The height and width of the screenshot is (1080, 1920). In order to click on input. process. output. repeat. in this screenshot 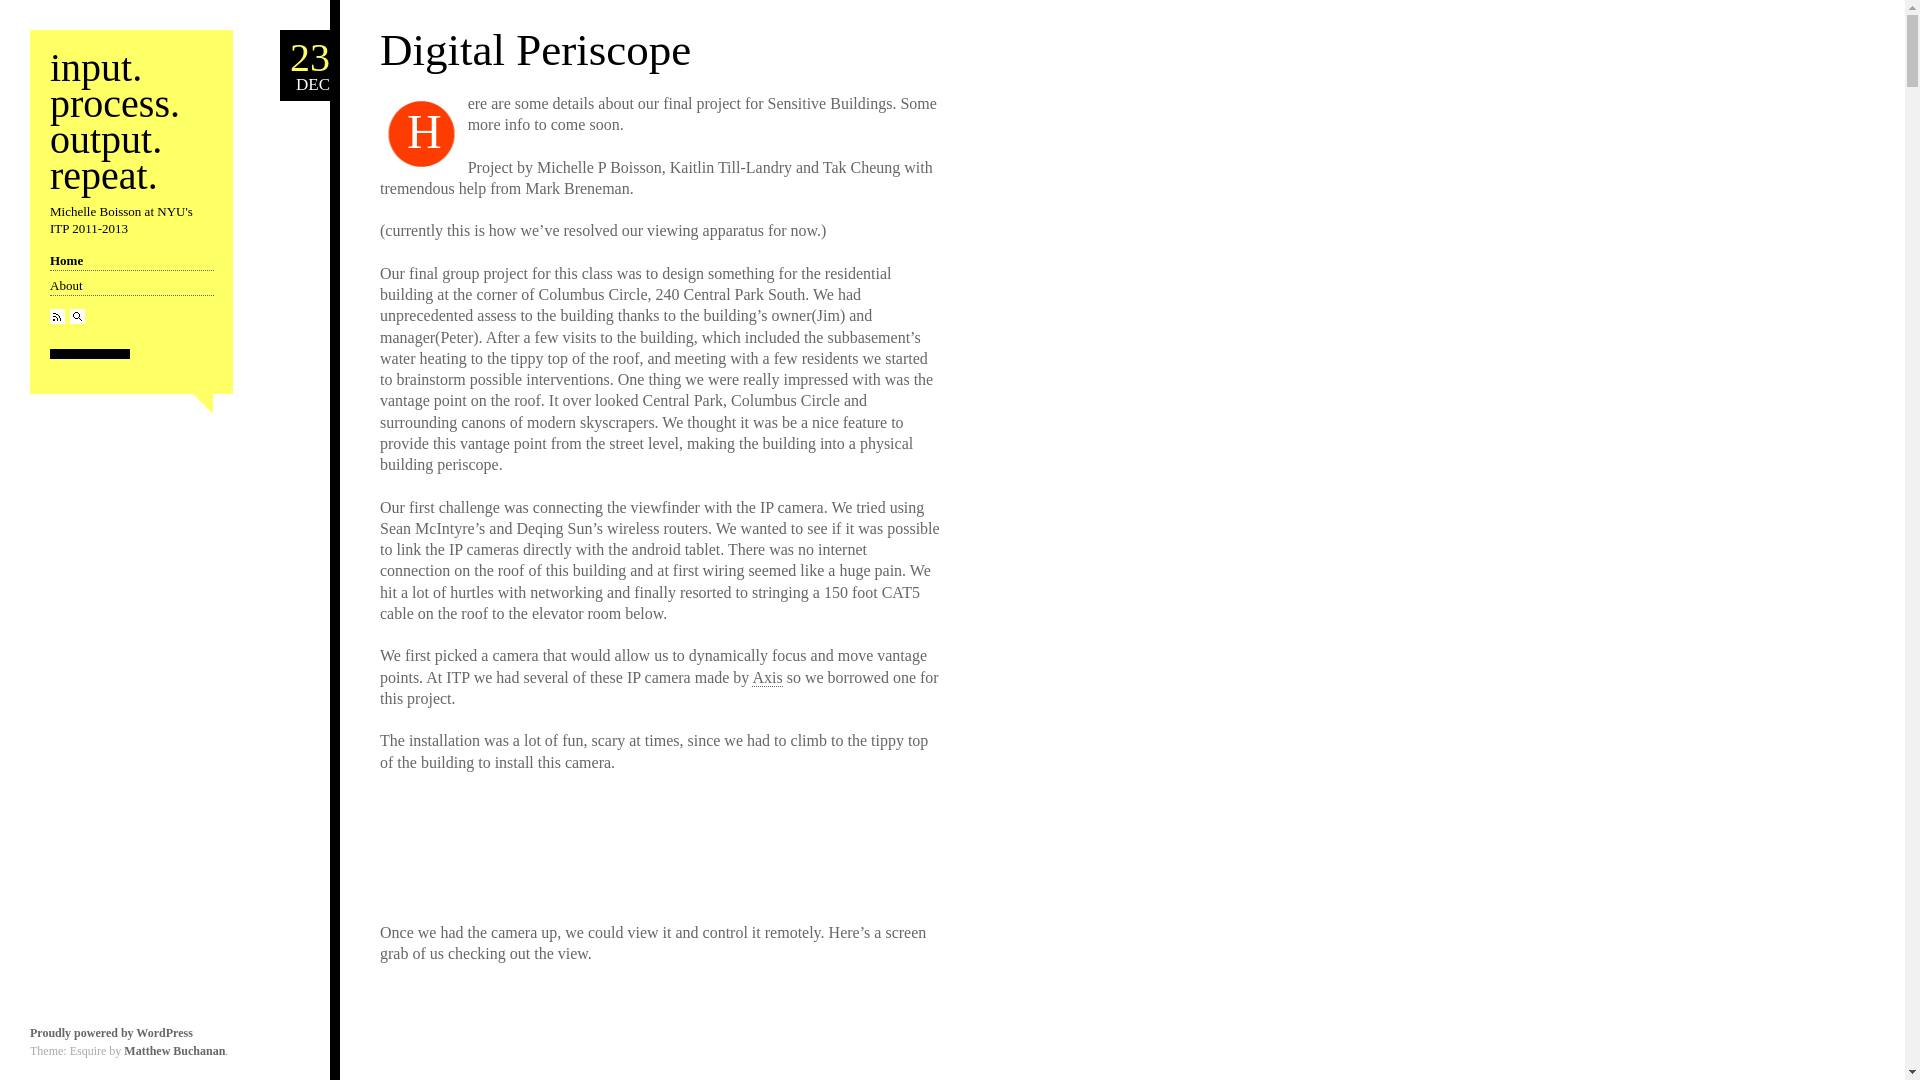, I will do `click(766, 677)`.